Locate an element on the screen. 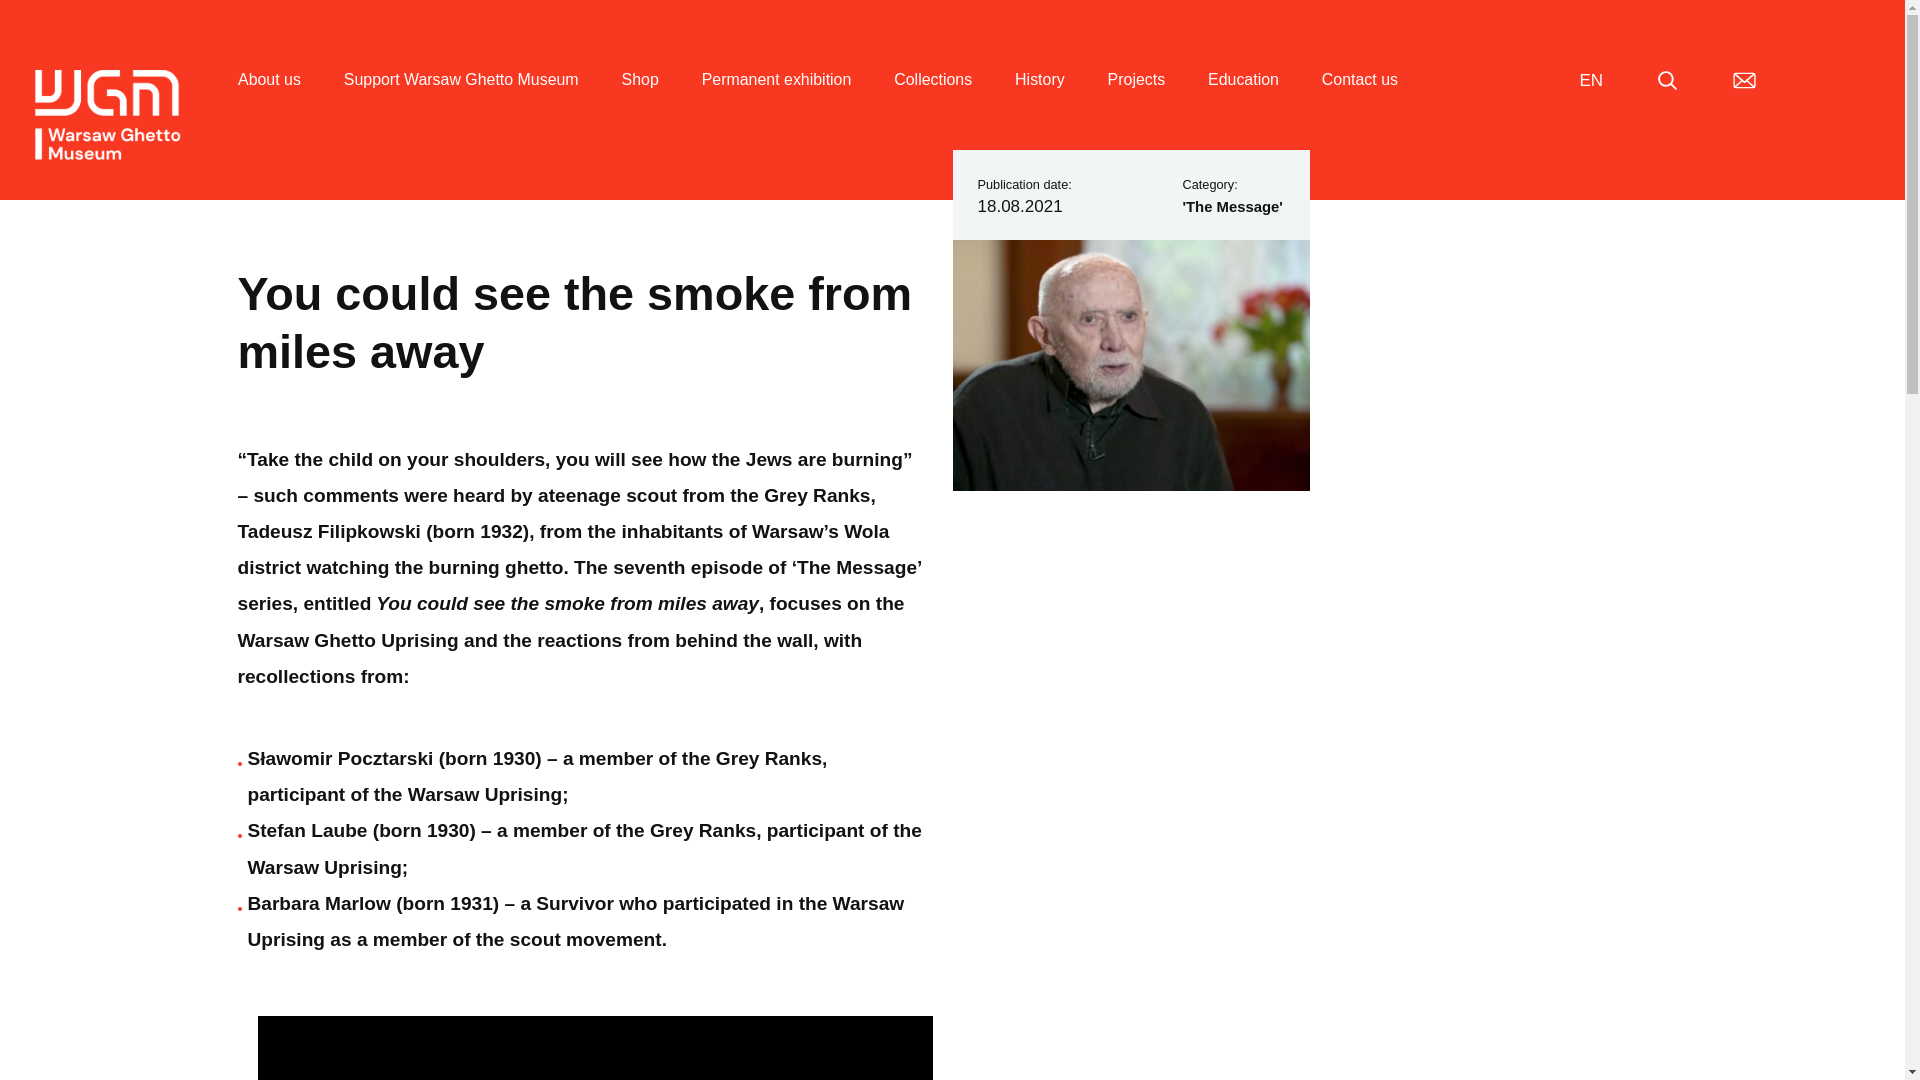  Collections is located at coordinates (932, 103).